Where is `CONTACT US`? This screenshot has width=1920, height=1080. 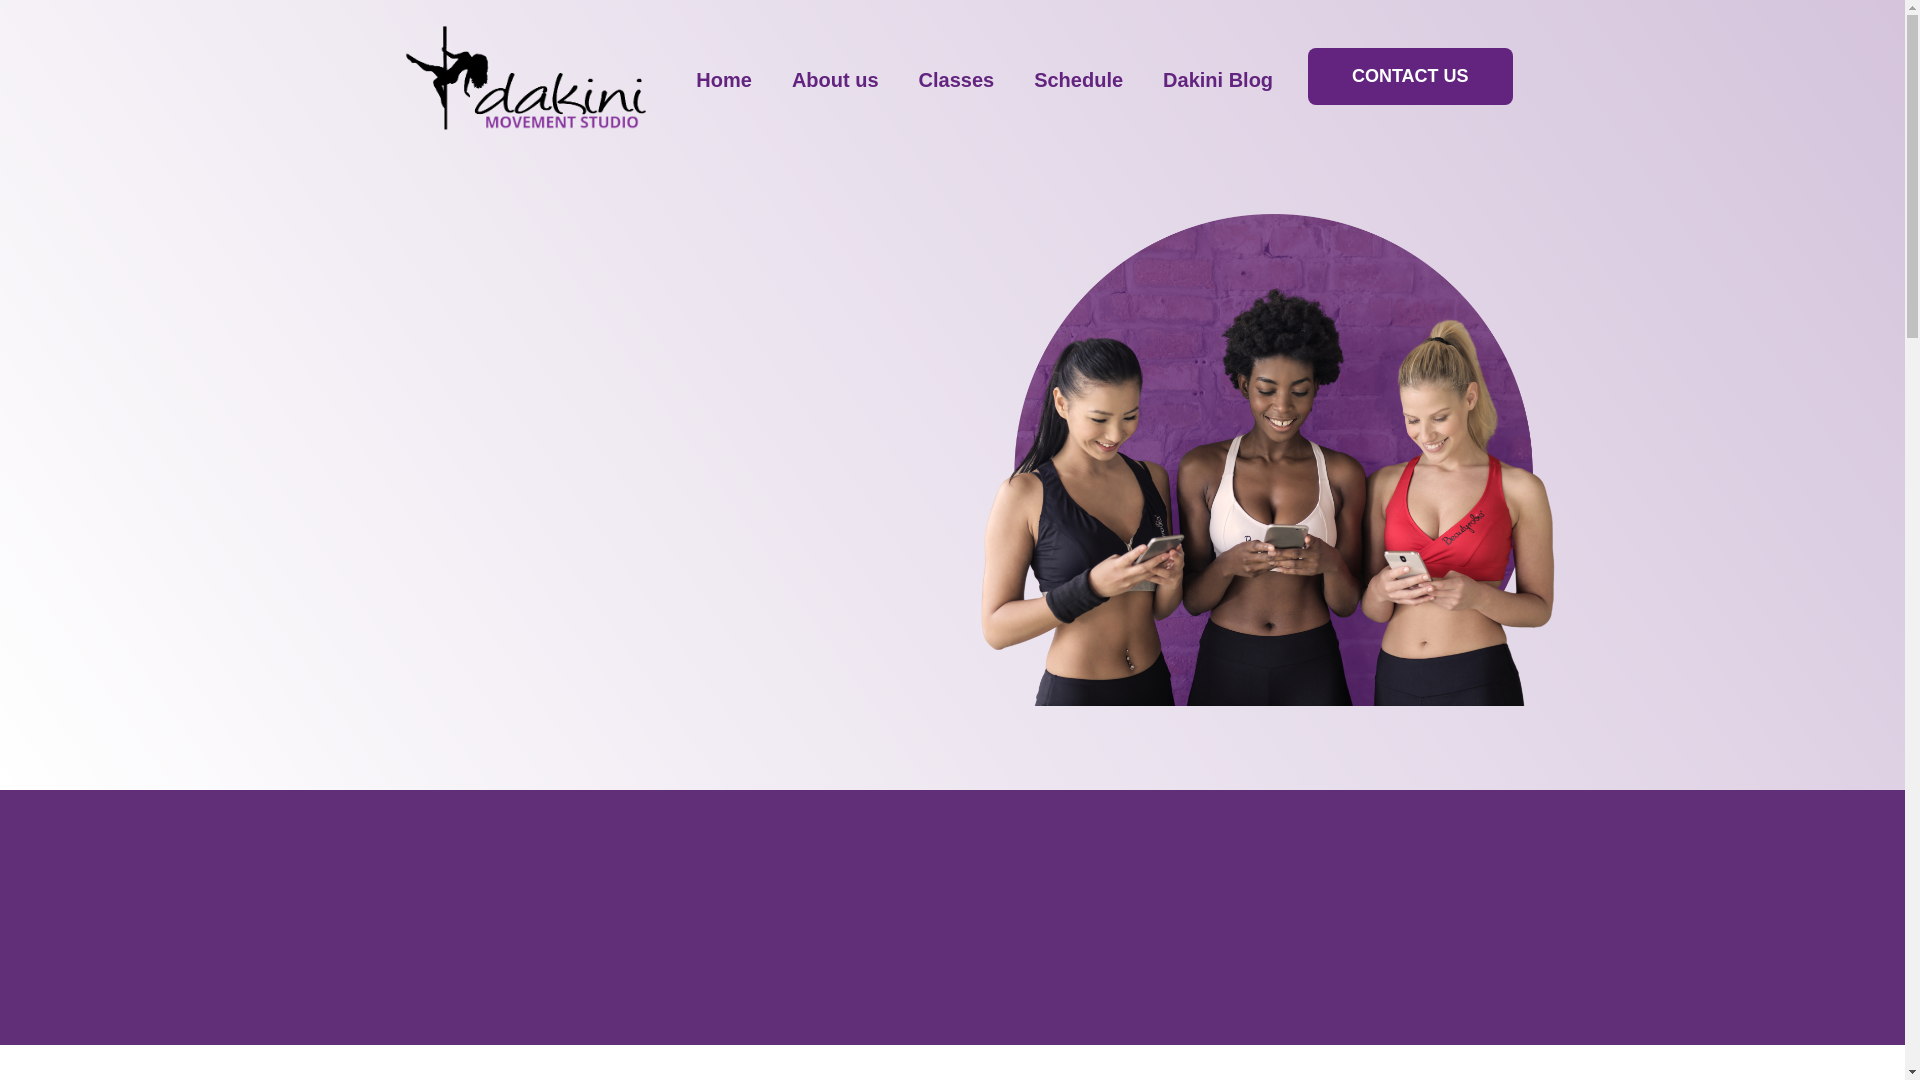
CONTACT US is located at coordinates (1410, 76).